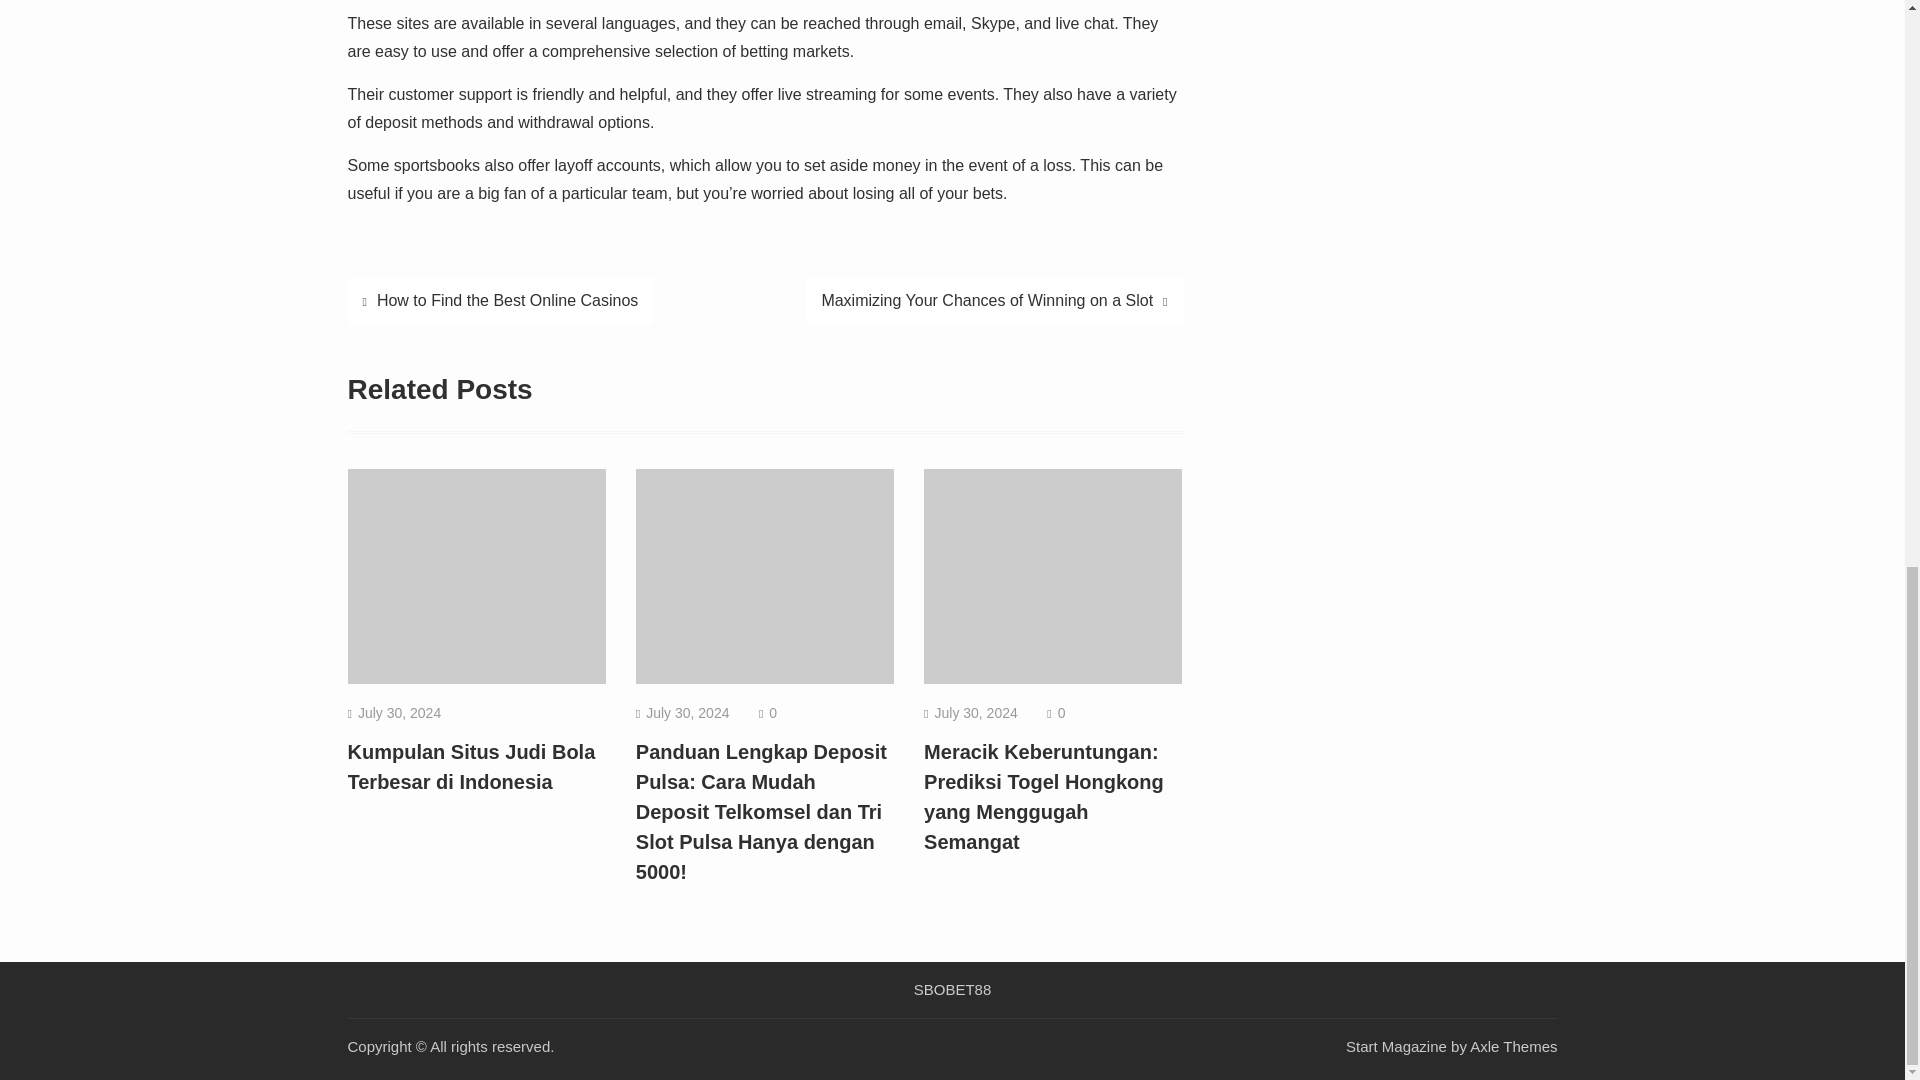  I want to click on Axle Themes, so click(1514, 1046).